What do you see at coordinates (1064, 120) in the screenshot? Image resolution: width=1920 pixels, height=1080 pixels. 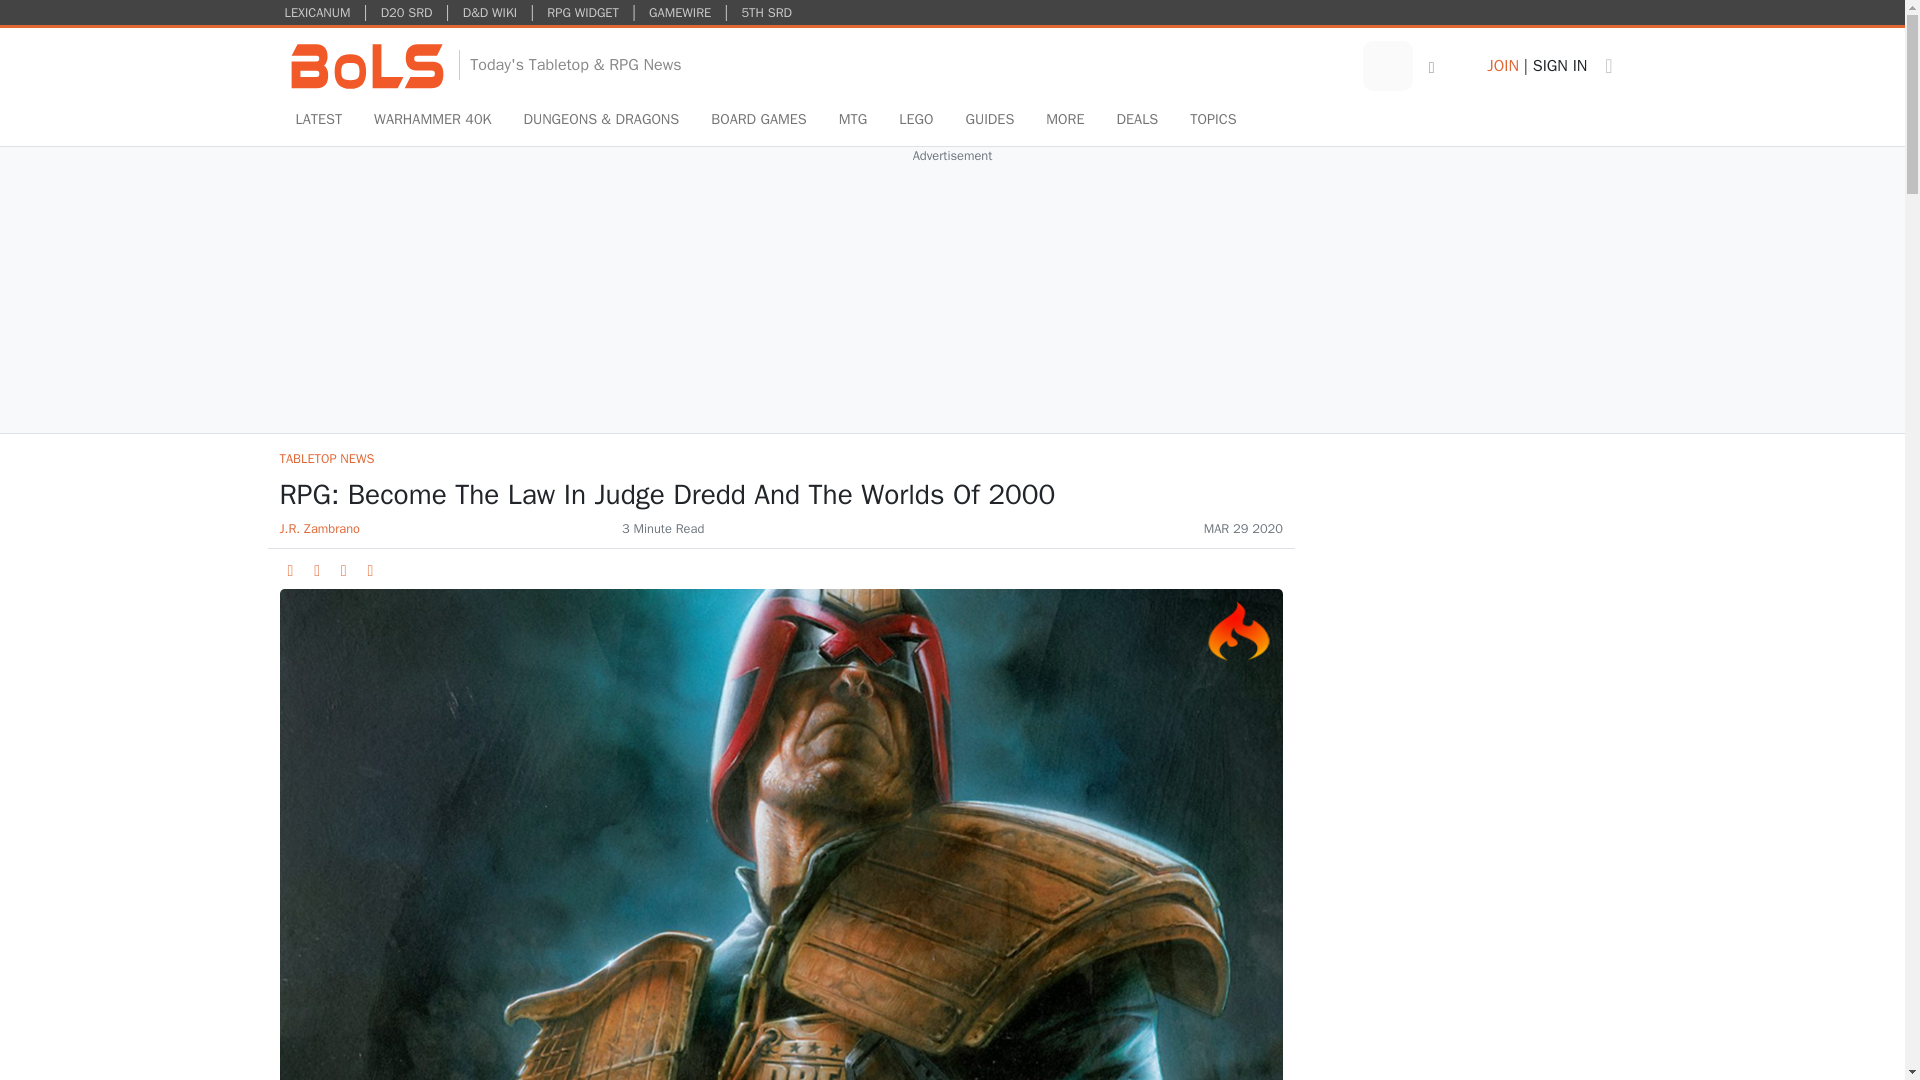 I see `MORE` at bounding box center [1064, 120].